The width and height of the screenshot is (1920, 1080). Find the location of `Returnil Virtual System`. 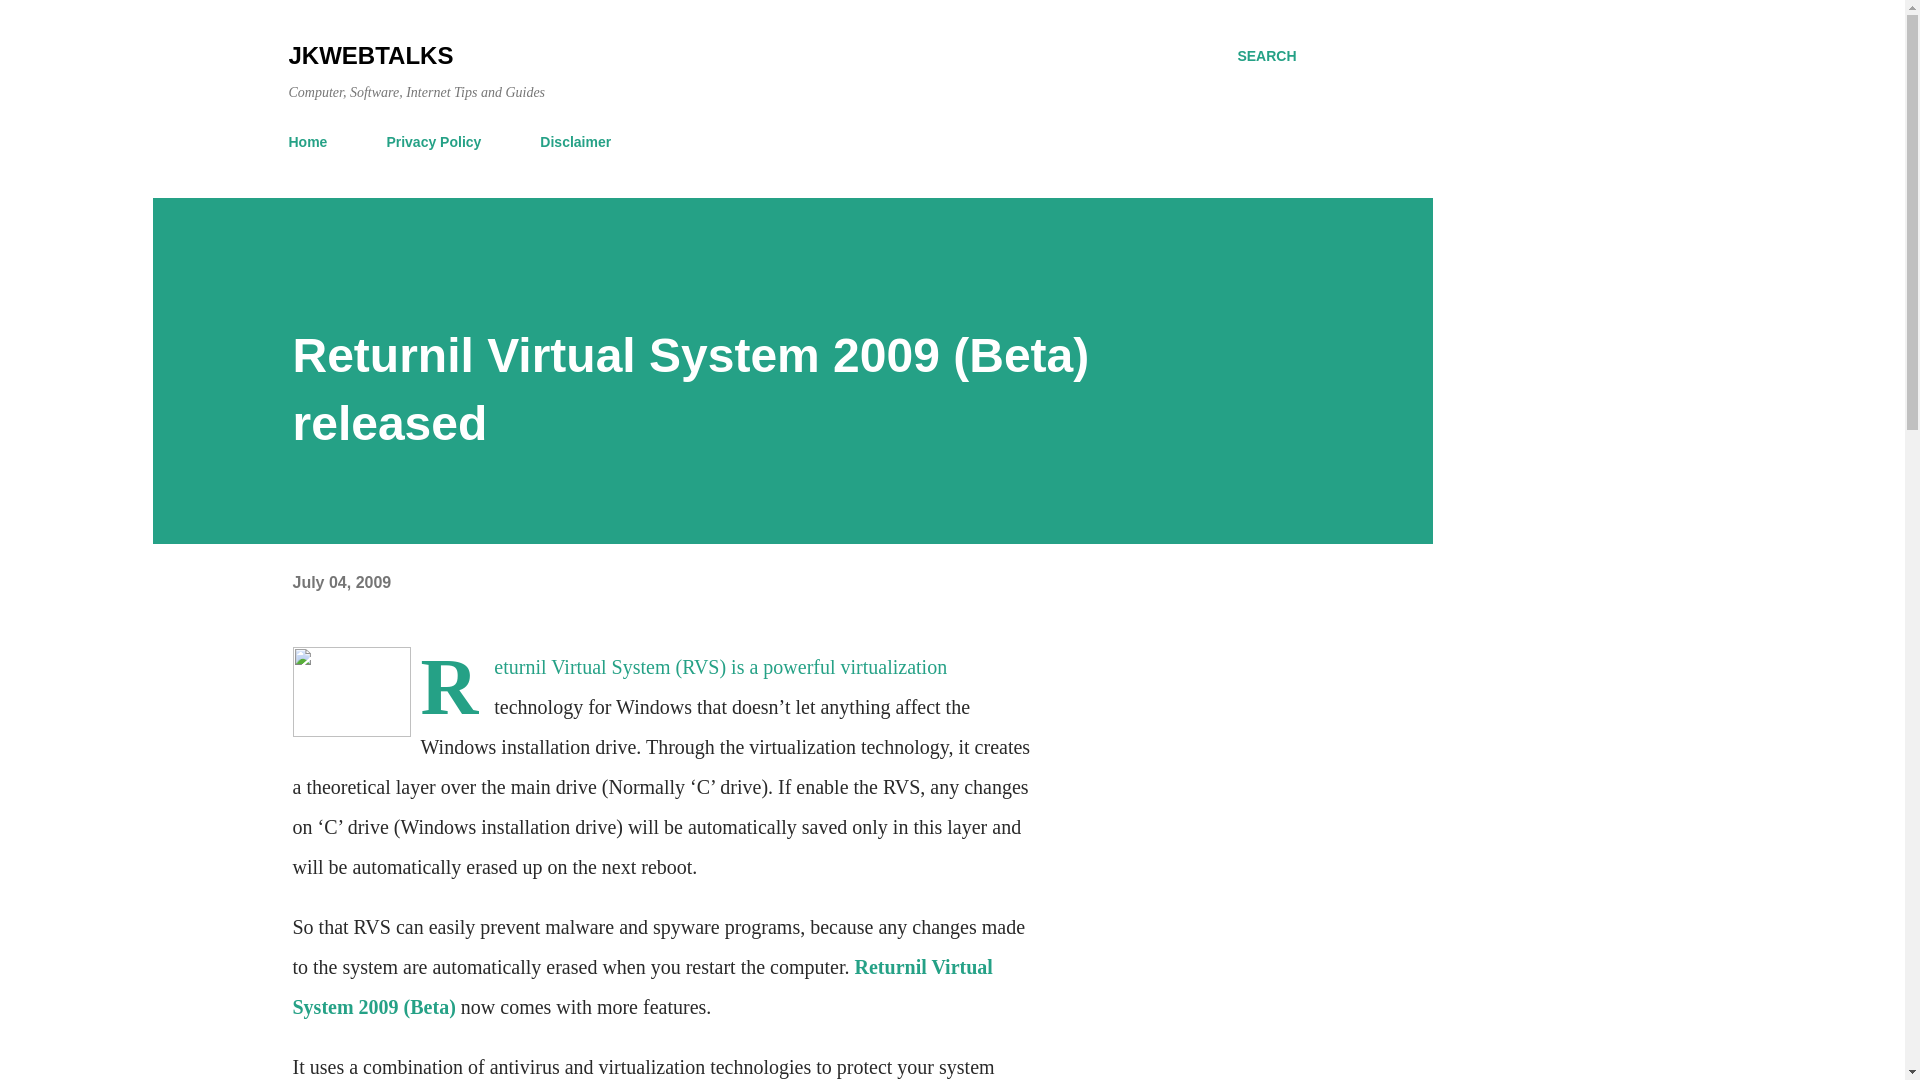

Returnil Virtual System is located at coordinates (582, 666).